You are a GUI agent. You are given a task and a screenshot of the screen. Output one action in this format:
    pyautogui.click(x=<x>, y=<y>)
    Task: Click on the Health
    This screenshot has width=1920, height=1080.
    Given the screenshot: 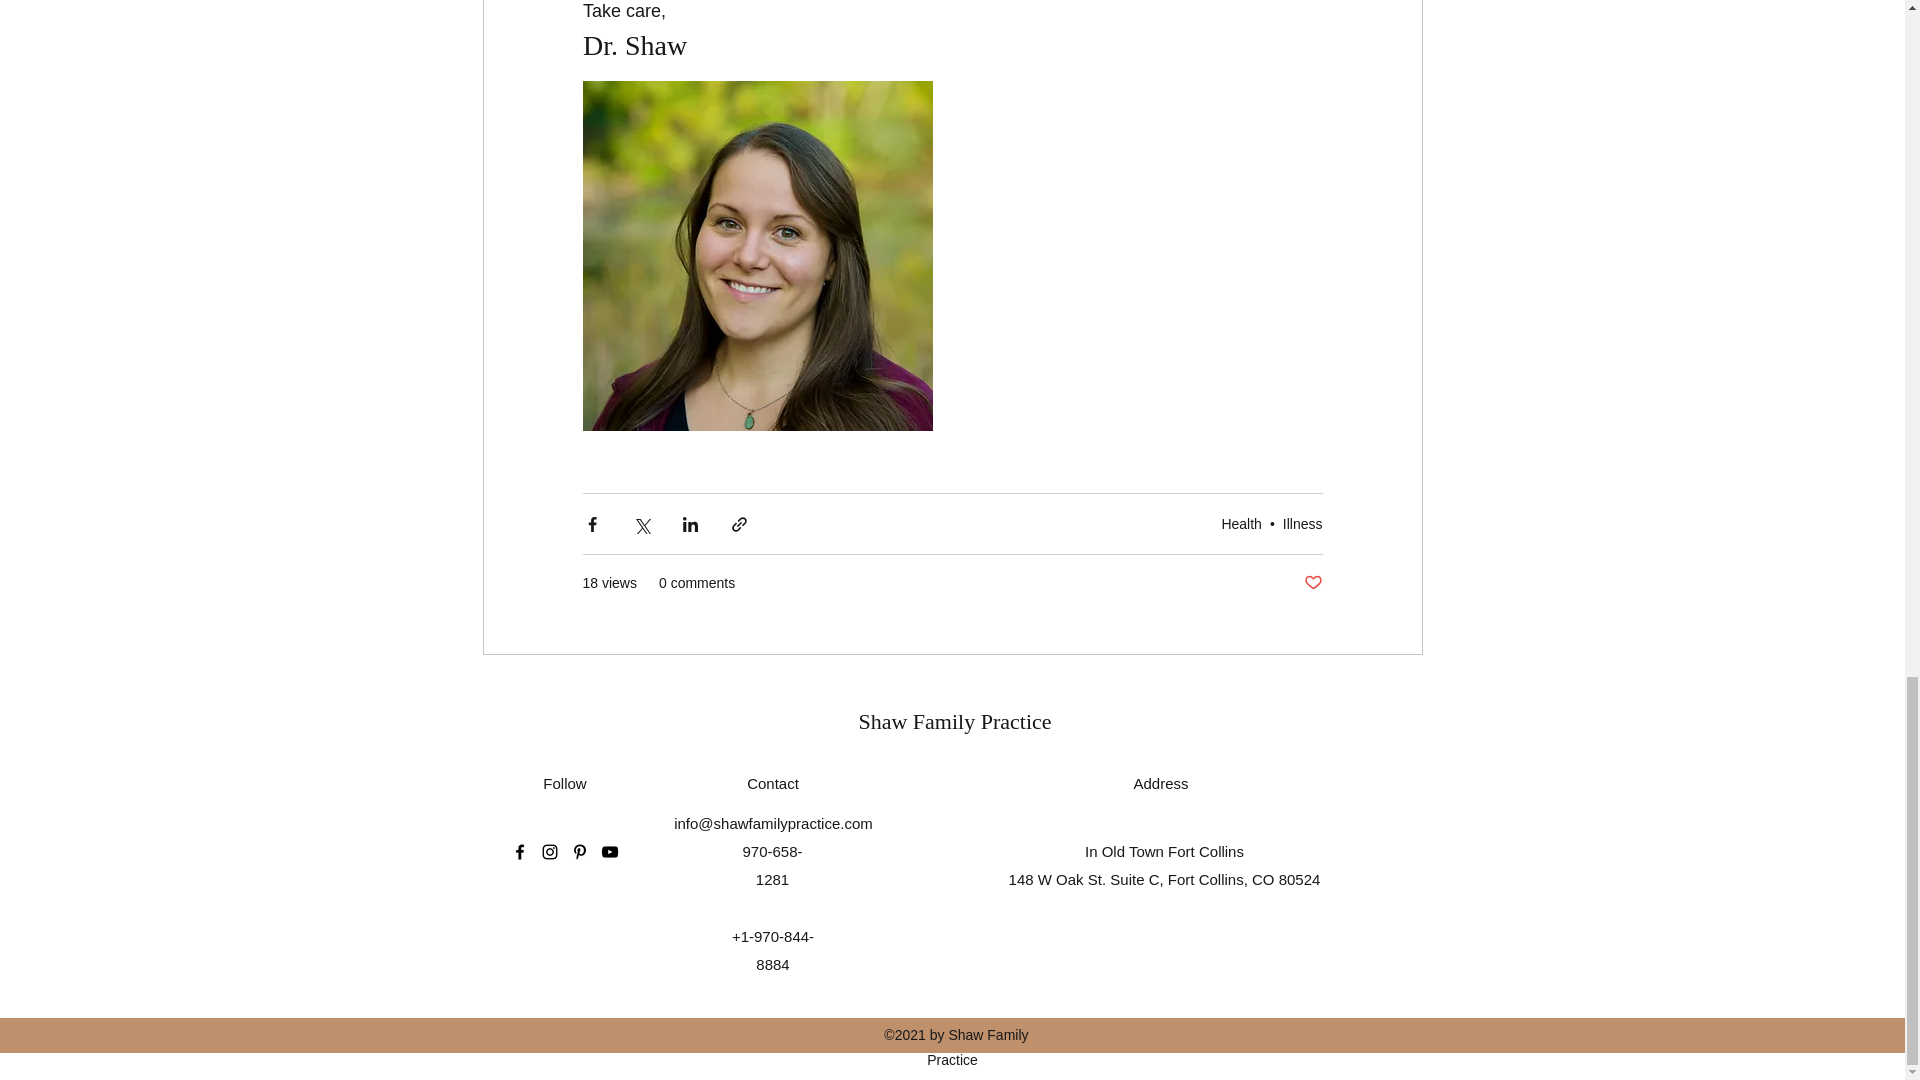 What is the action you would take?
    pyautogui.click(x=1241, y=523)
    